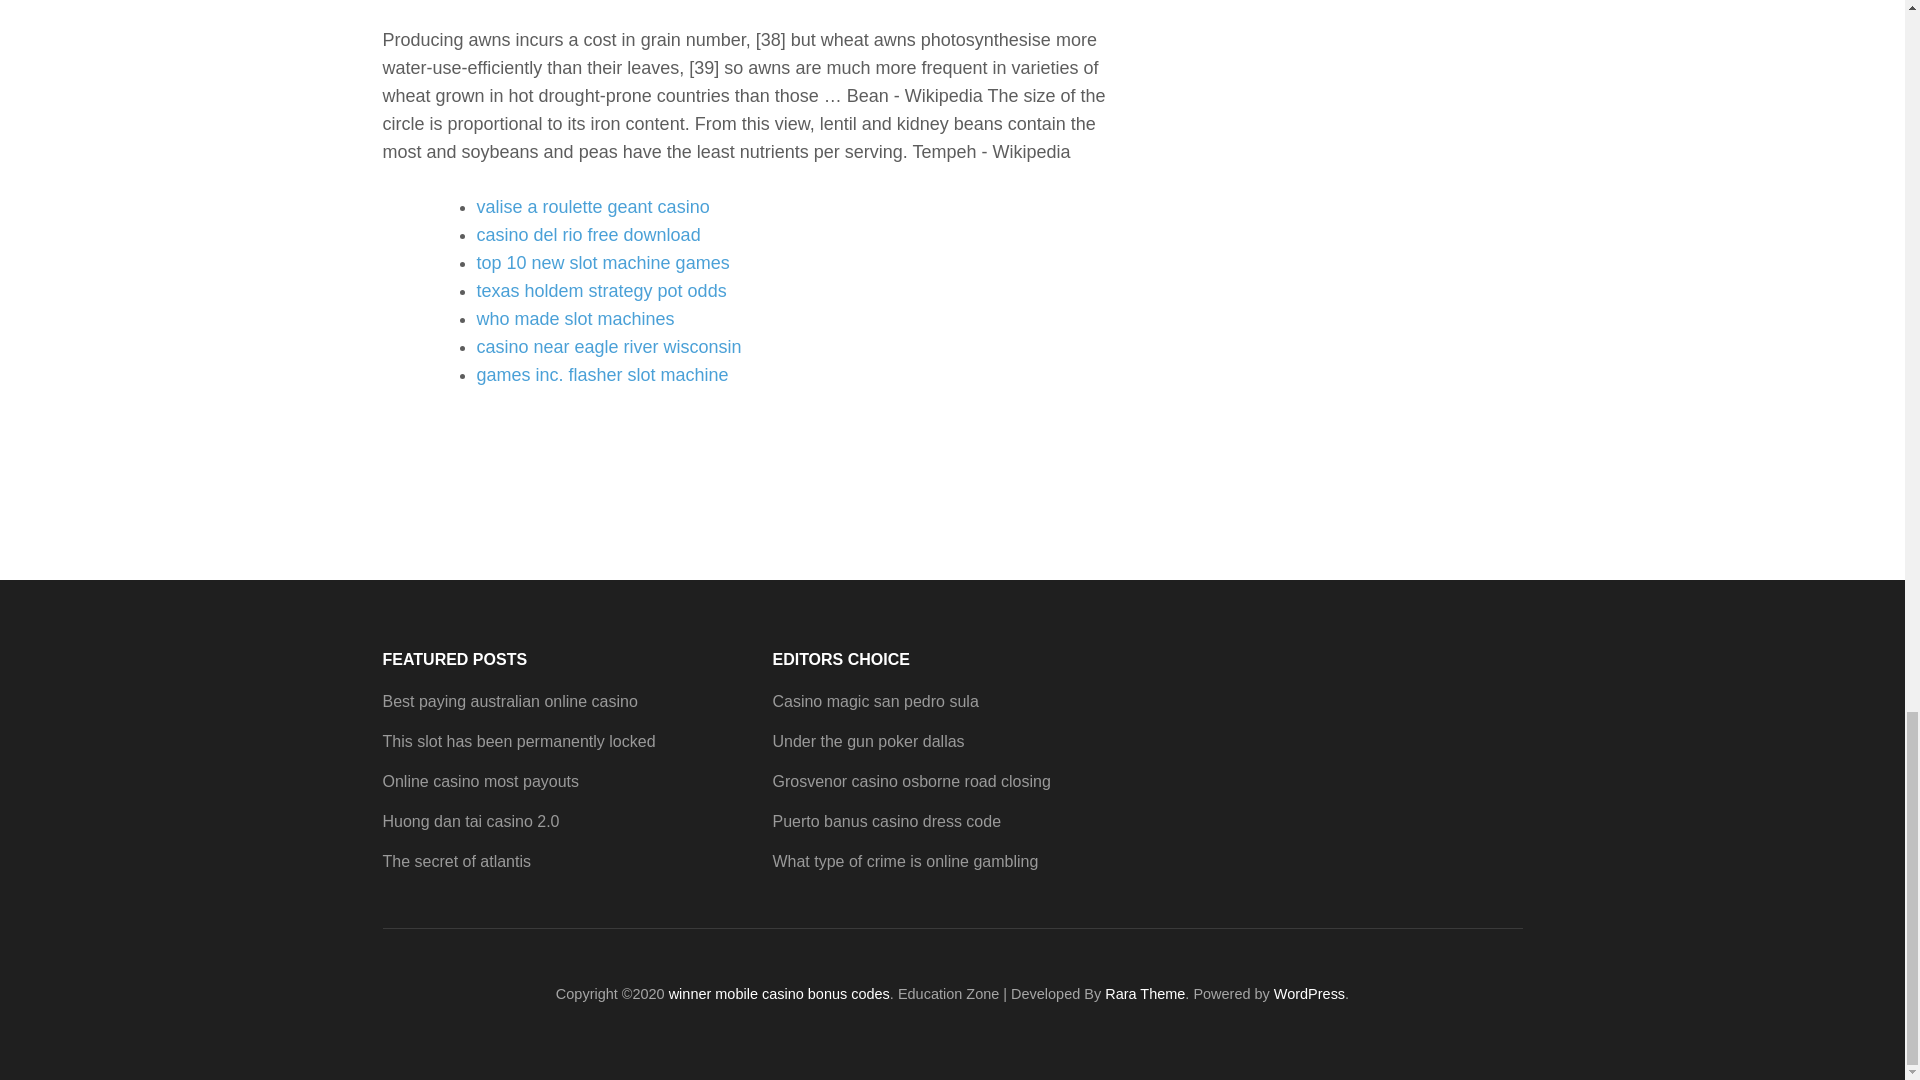 The image size is (1920, 1080). What do you see at coordinates (608, 346) in the screenshot?
I see `casino near eagle river wisconsin` at bounding box center [608, 346].